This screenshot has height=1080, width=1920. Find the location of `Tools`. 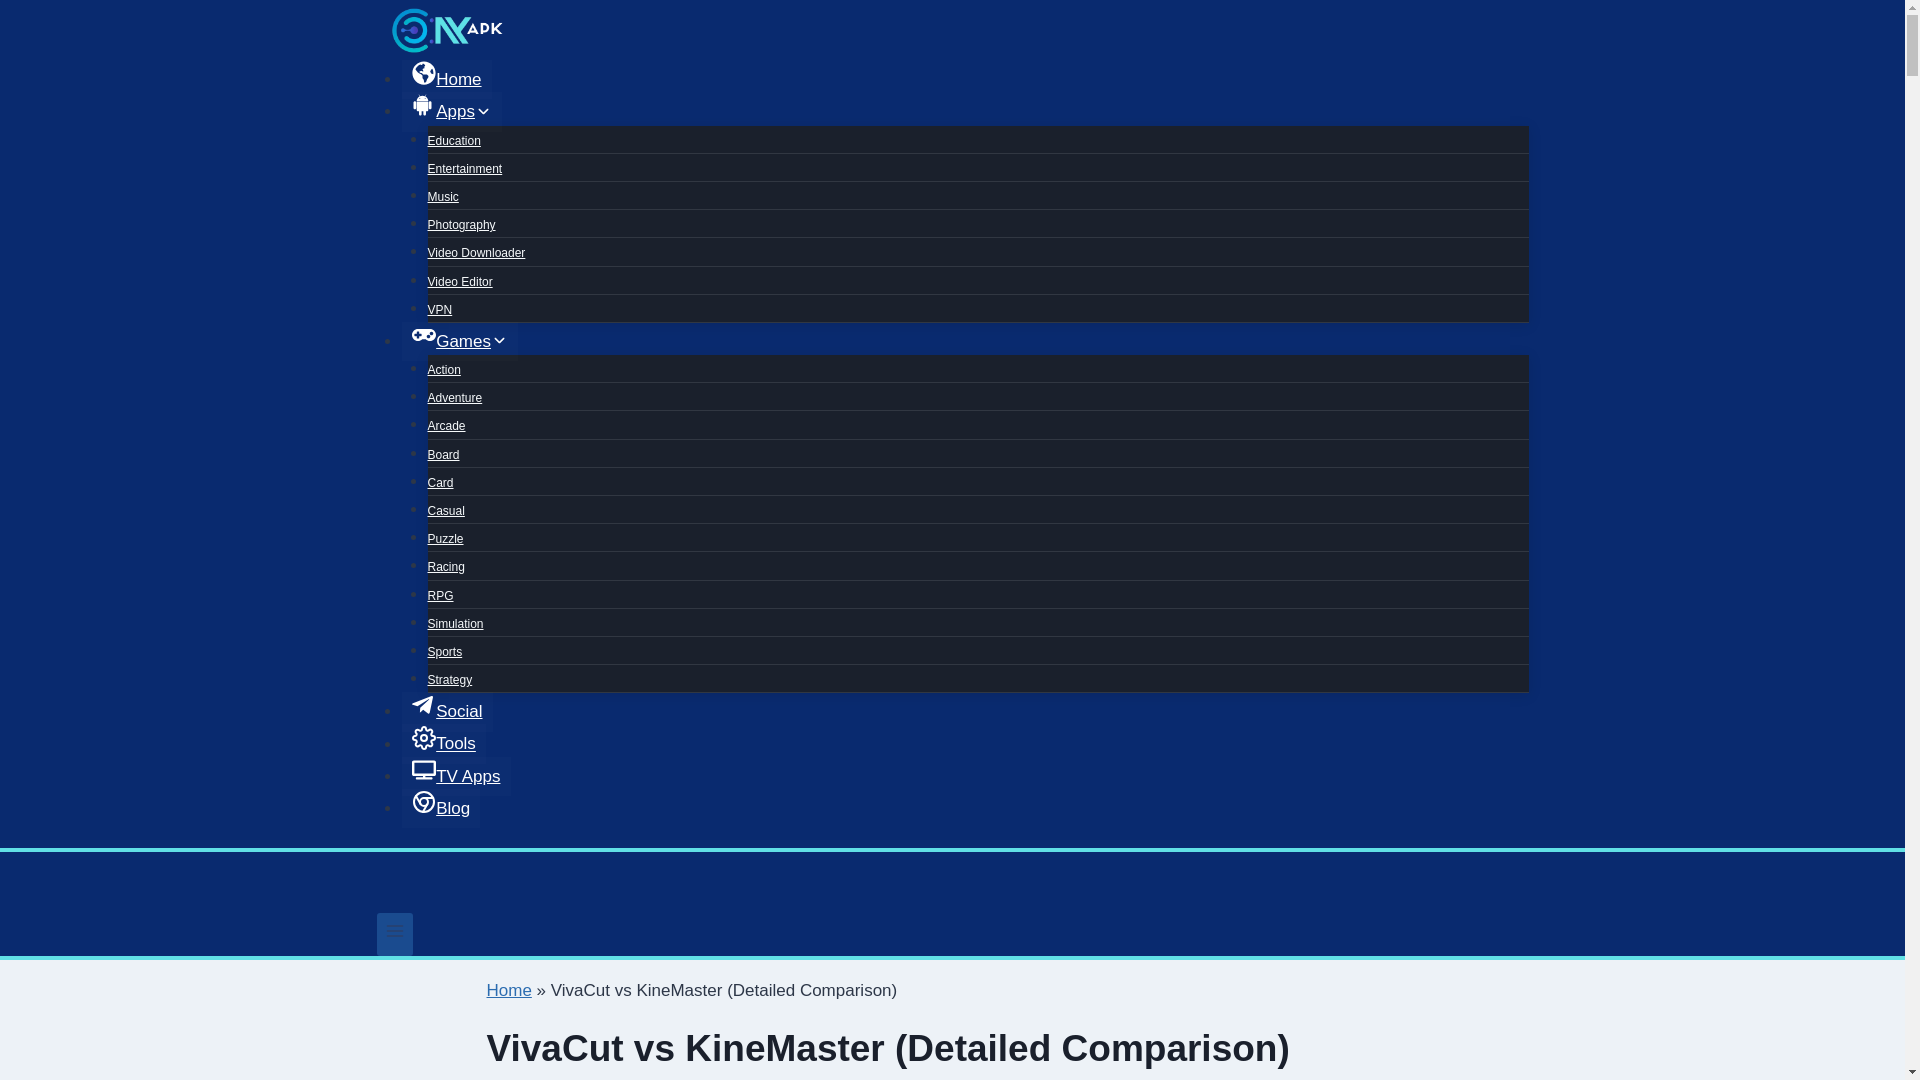

Tools is located at coordinates (443, 742).